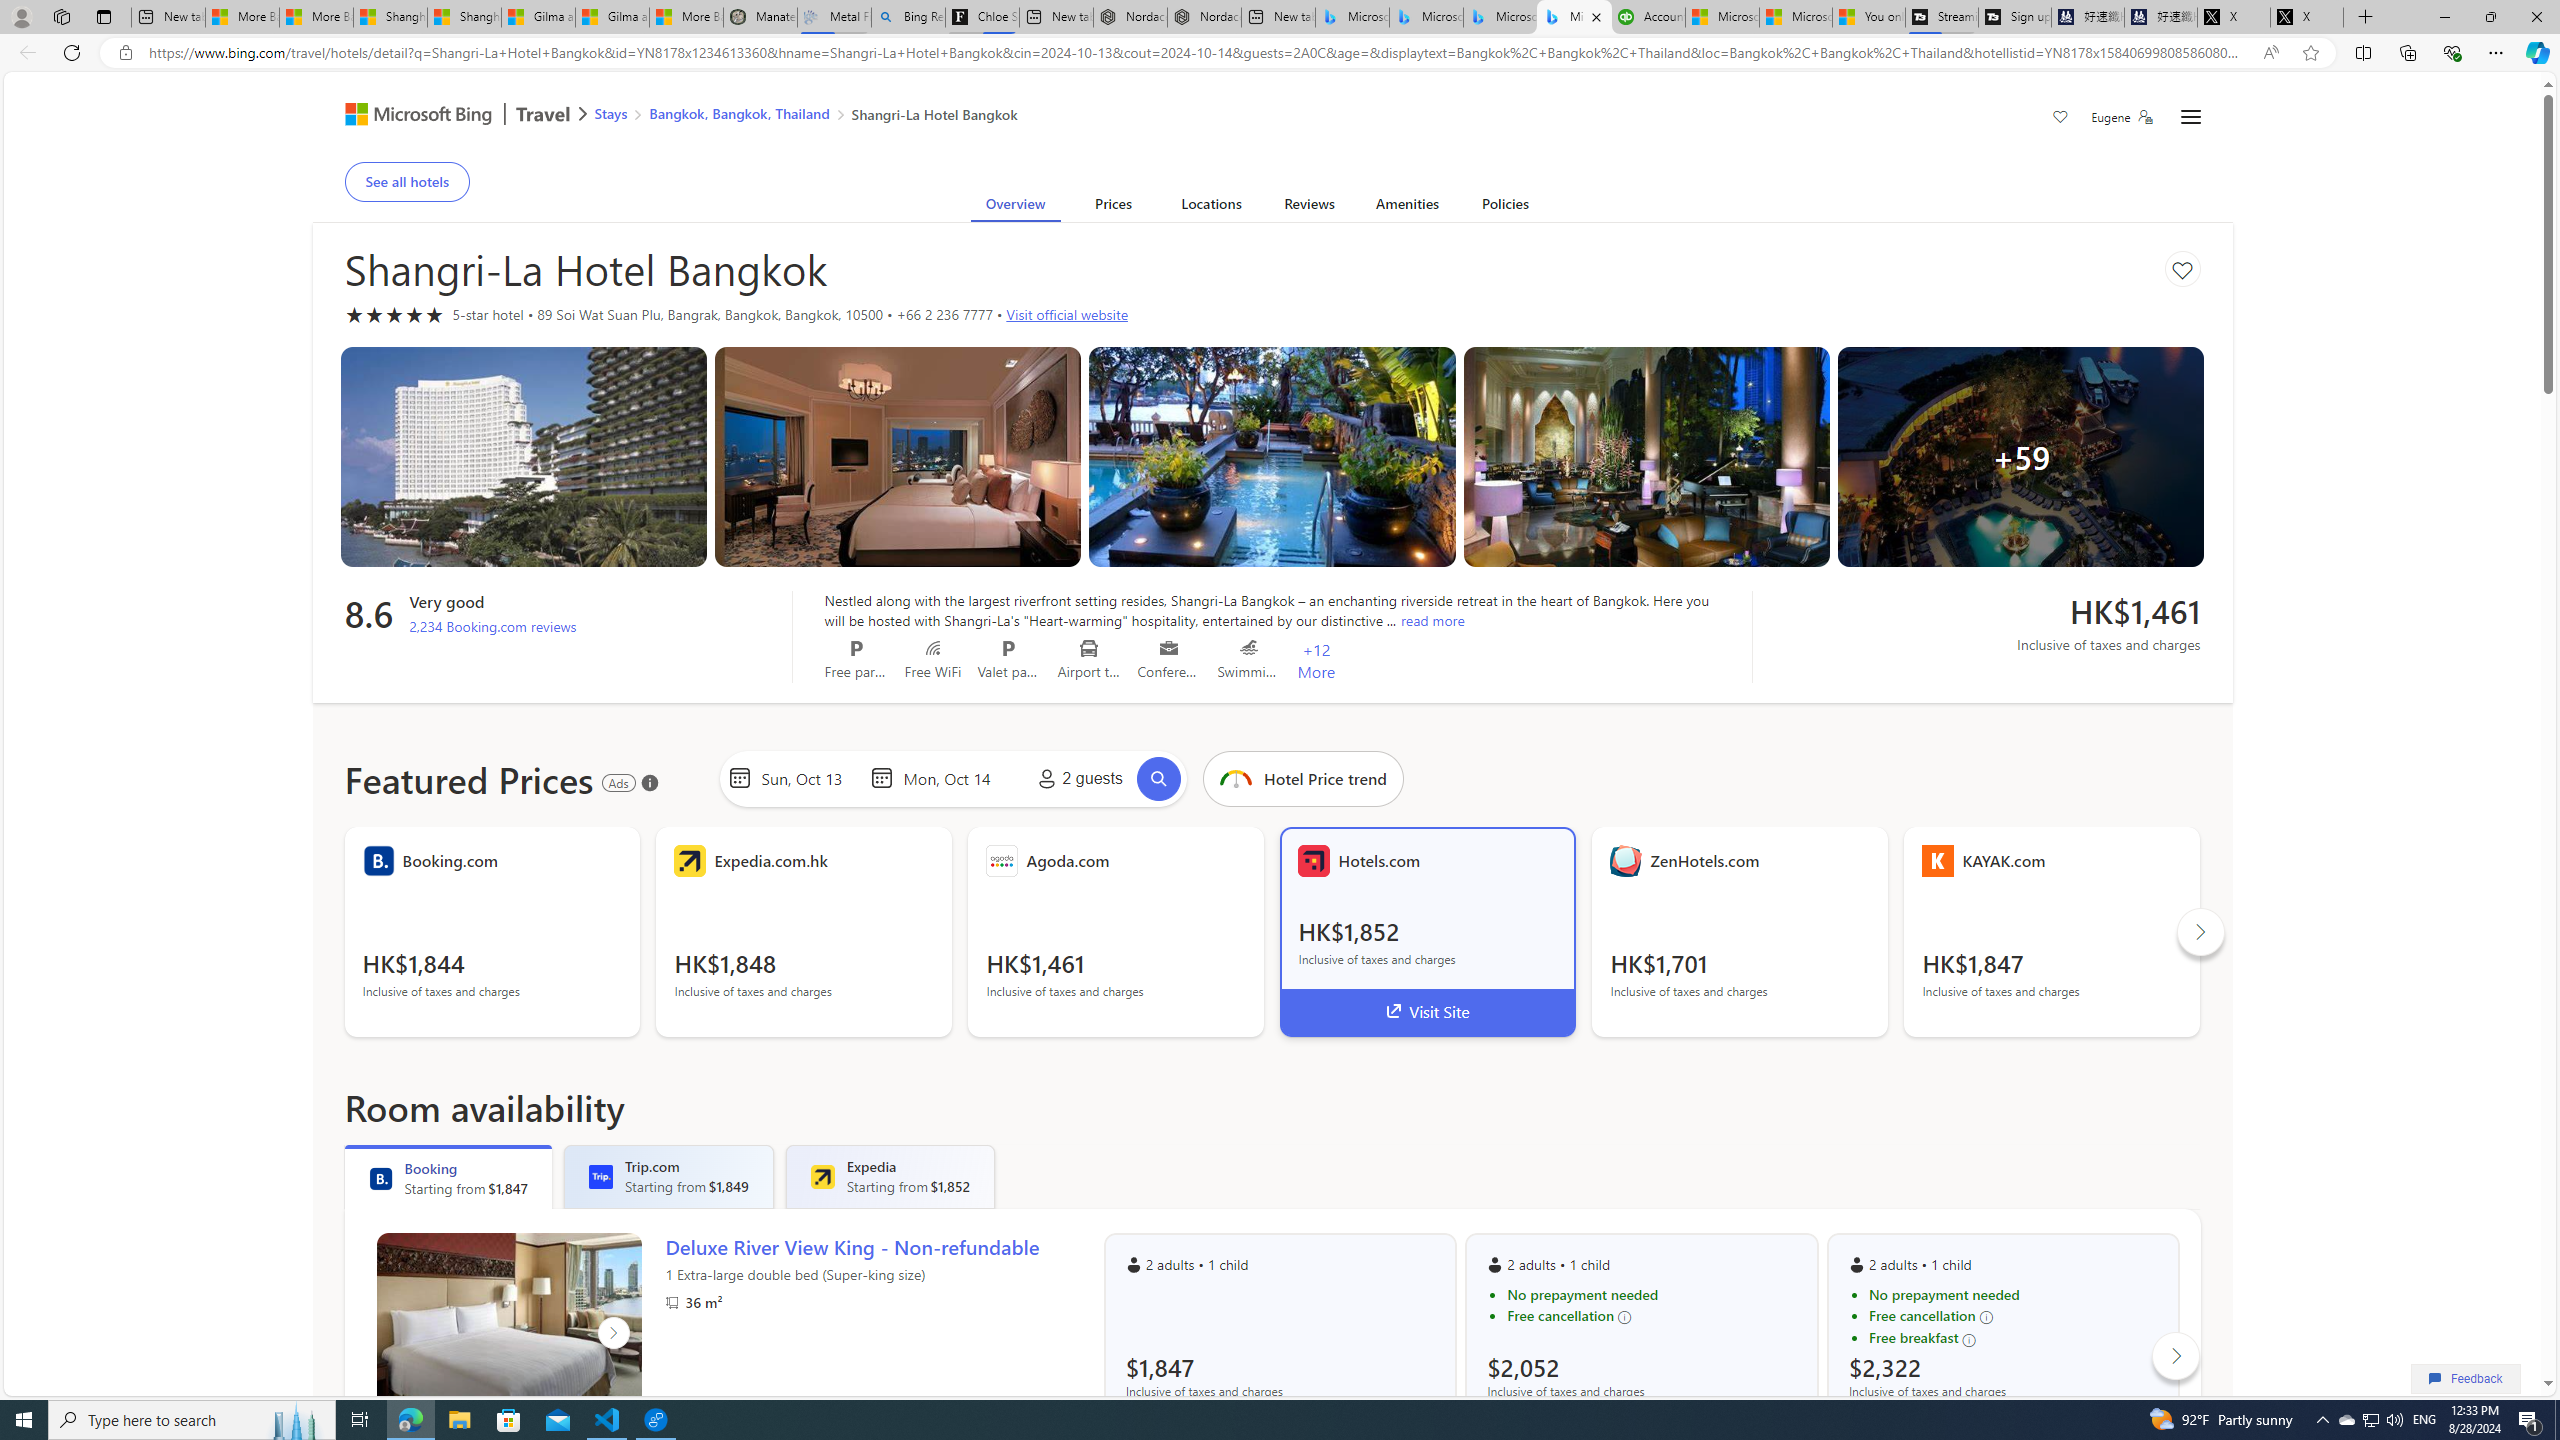 This screenshot has height=1440, width=2560. Describe the element at coordinates (821, 1176) in the screenshot. I see `Expedia` at that location.